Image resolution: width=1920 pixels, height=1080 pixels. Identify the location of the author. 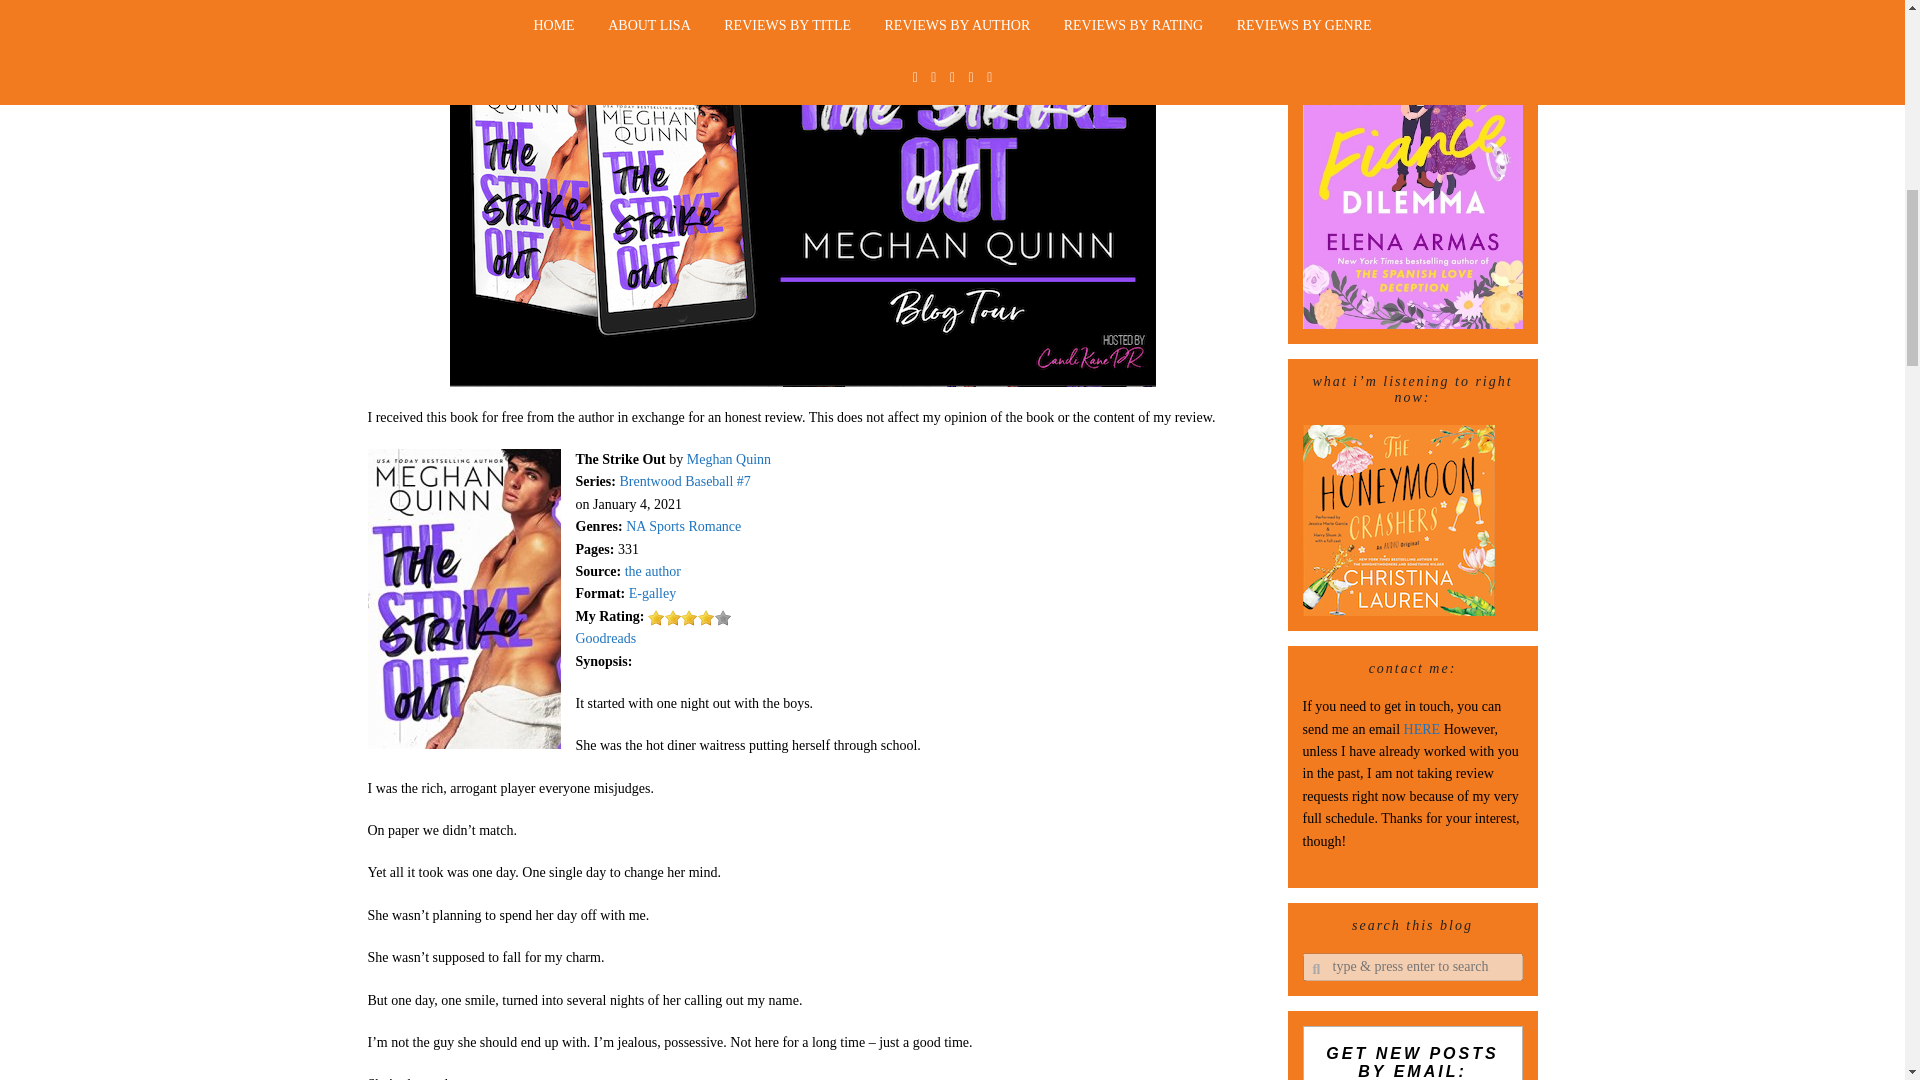
(653, 570).